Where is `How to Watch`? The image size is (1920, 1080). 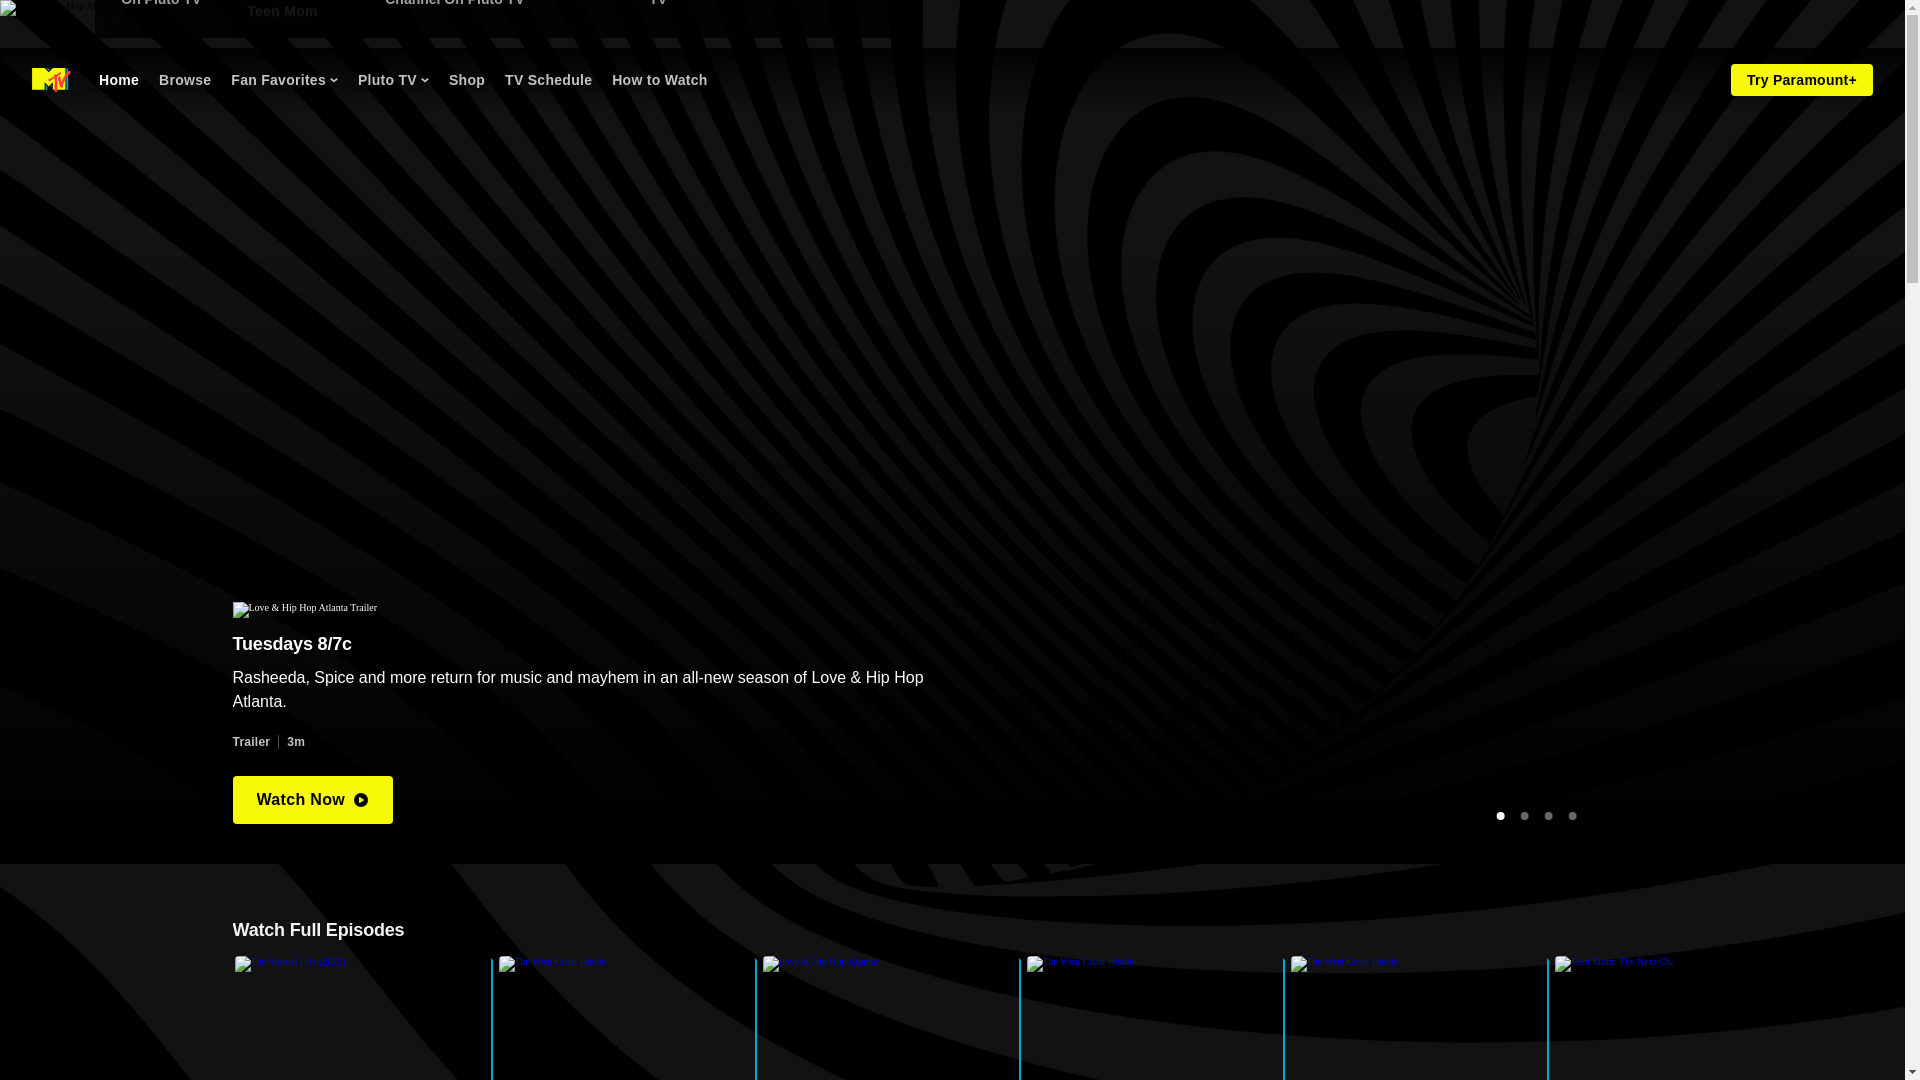
How to Watch is located at coordinates (659, 80).